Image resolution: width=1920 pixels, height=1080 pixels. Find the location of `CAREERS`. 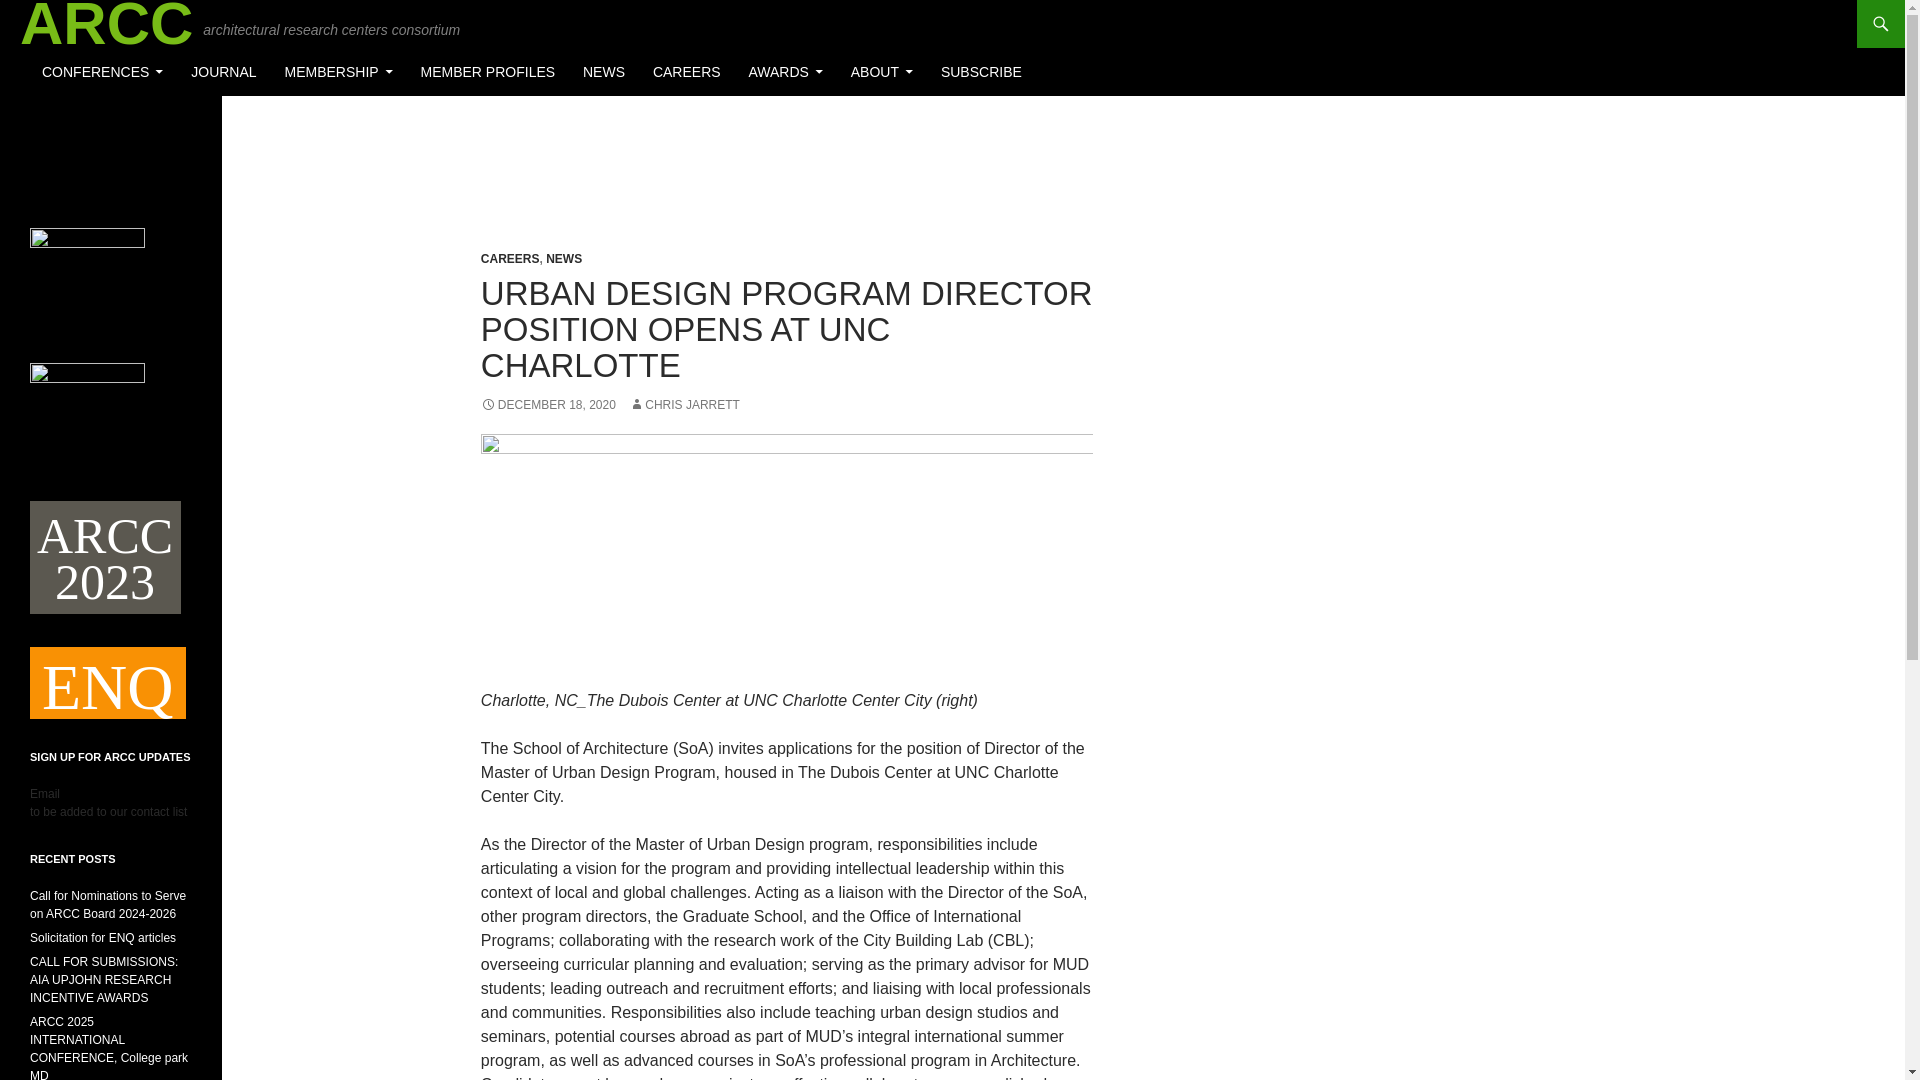

CAREERS is located at coordinates (510, 258).